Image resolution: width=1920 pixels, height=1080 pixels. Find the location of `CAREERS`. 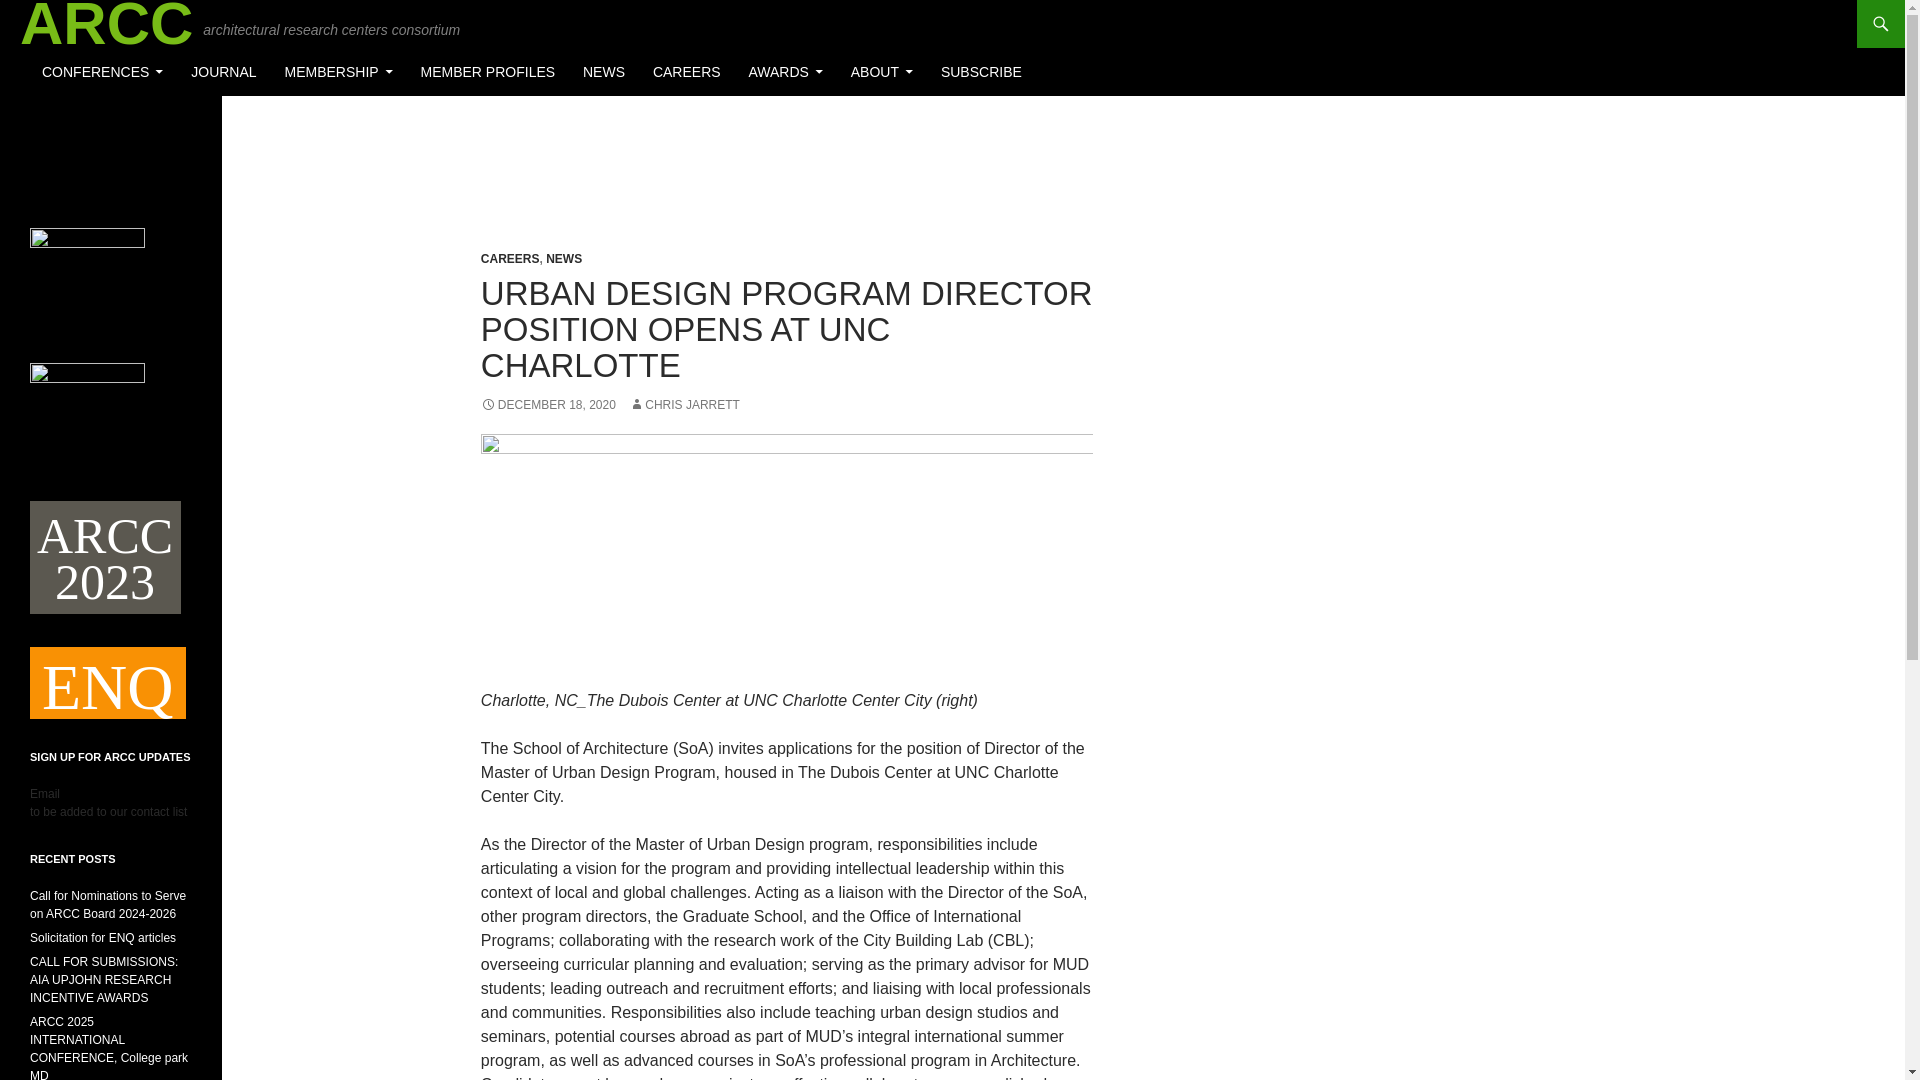

CAREERS is located at coordinates (510, 258).